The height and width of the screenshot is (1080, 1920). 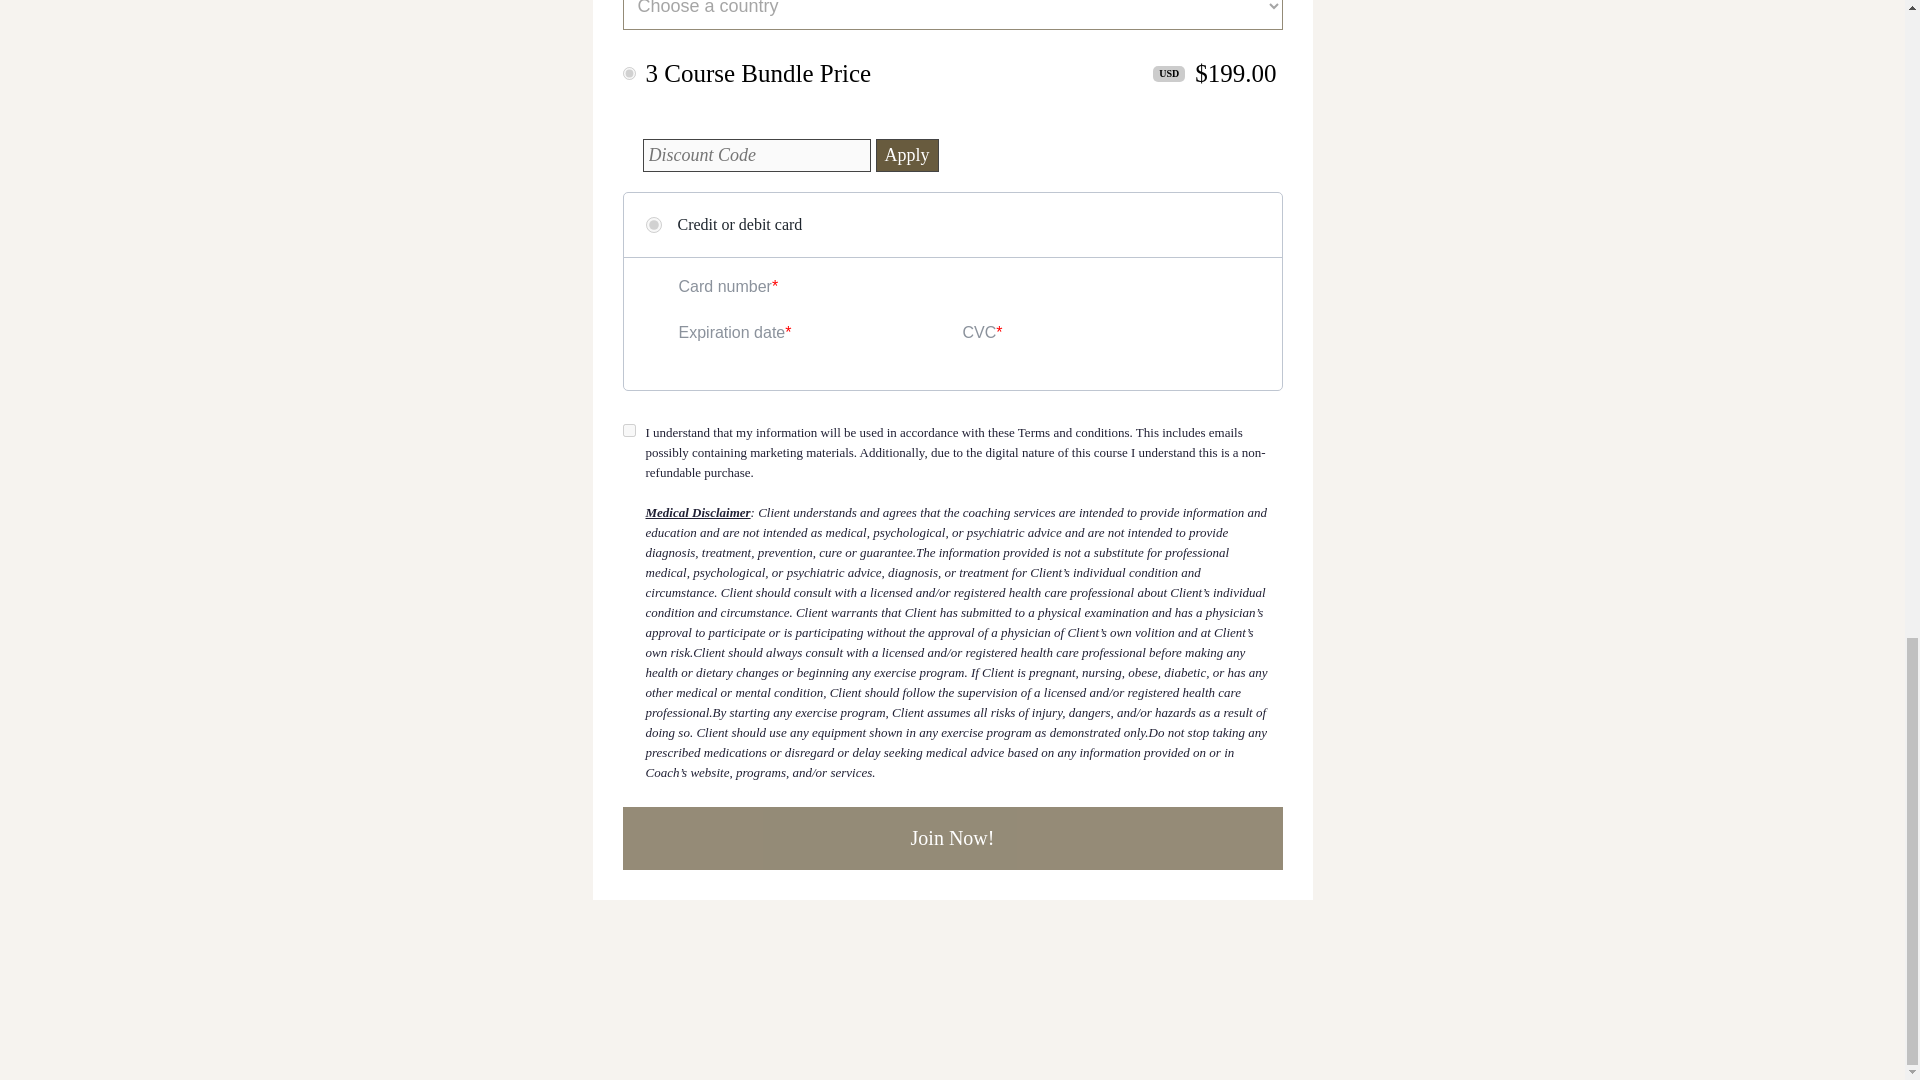 What do you see at coordinates (906, 155) in the screenshot?
I see `Apply` at bounding box center [906, 155].